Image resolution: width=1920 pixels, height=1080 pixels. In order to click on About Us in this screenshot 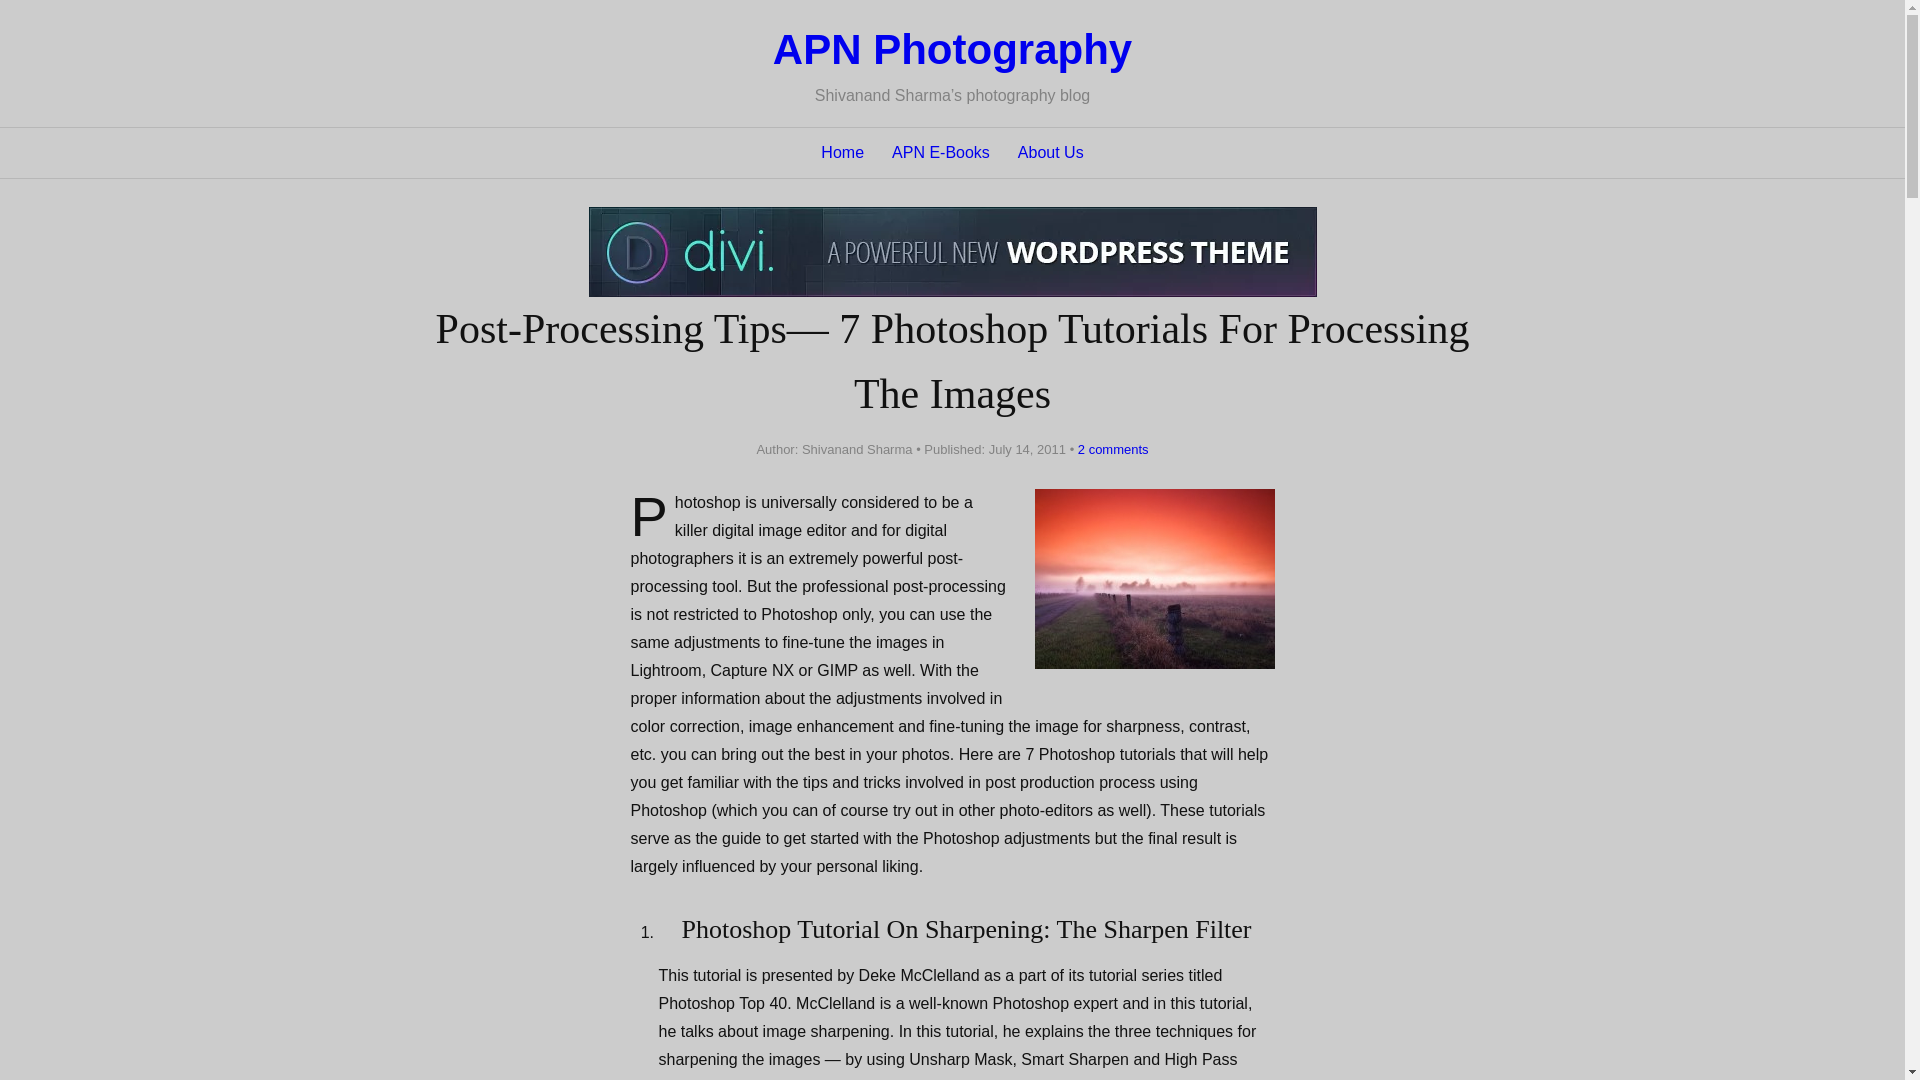, I will do `click(1050, 153)`.